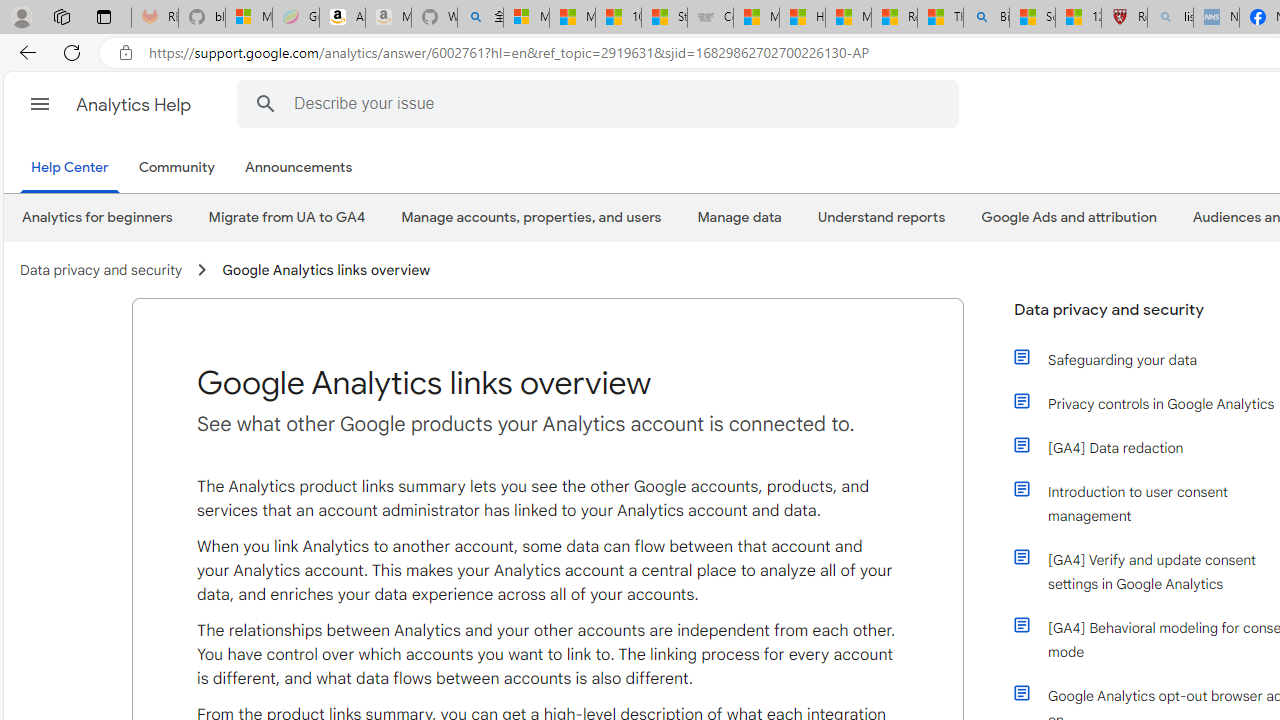 The width and height of the screenshot is (1280, 720). I want to click on Analytics for beginners, so click(98, 217).